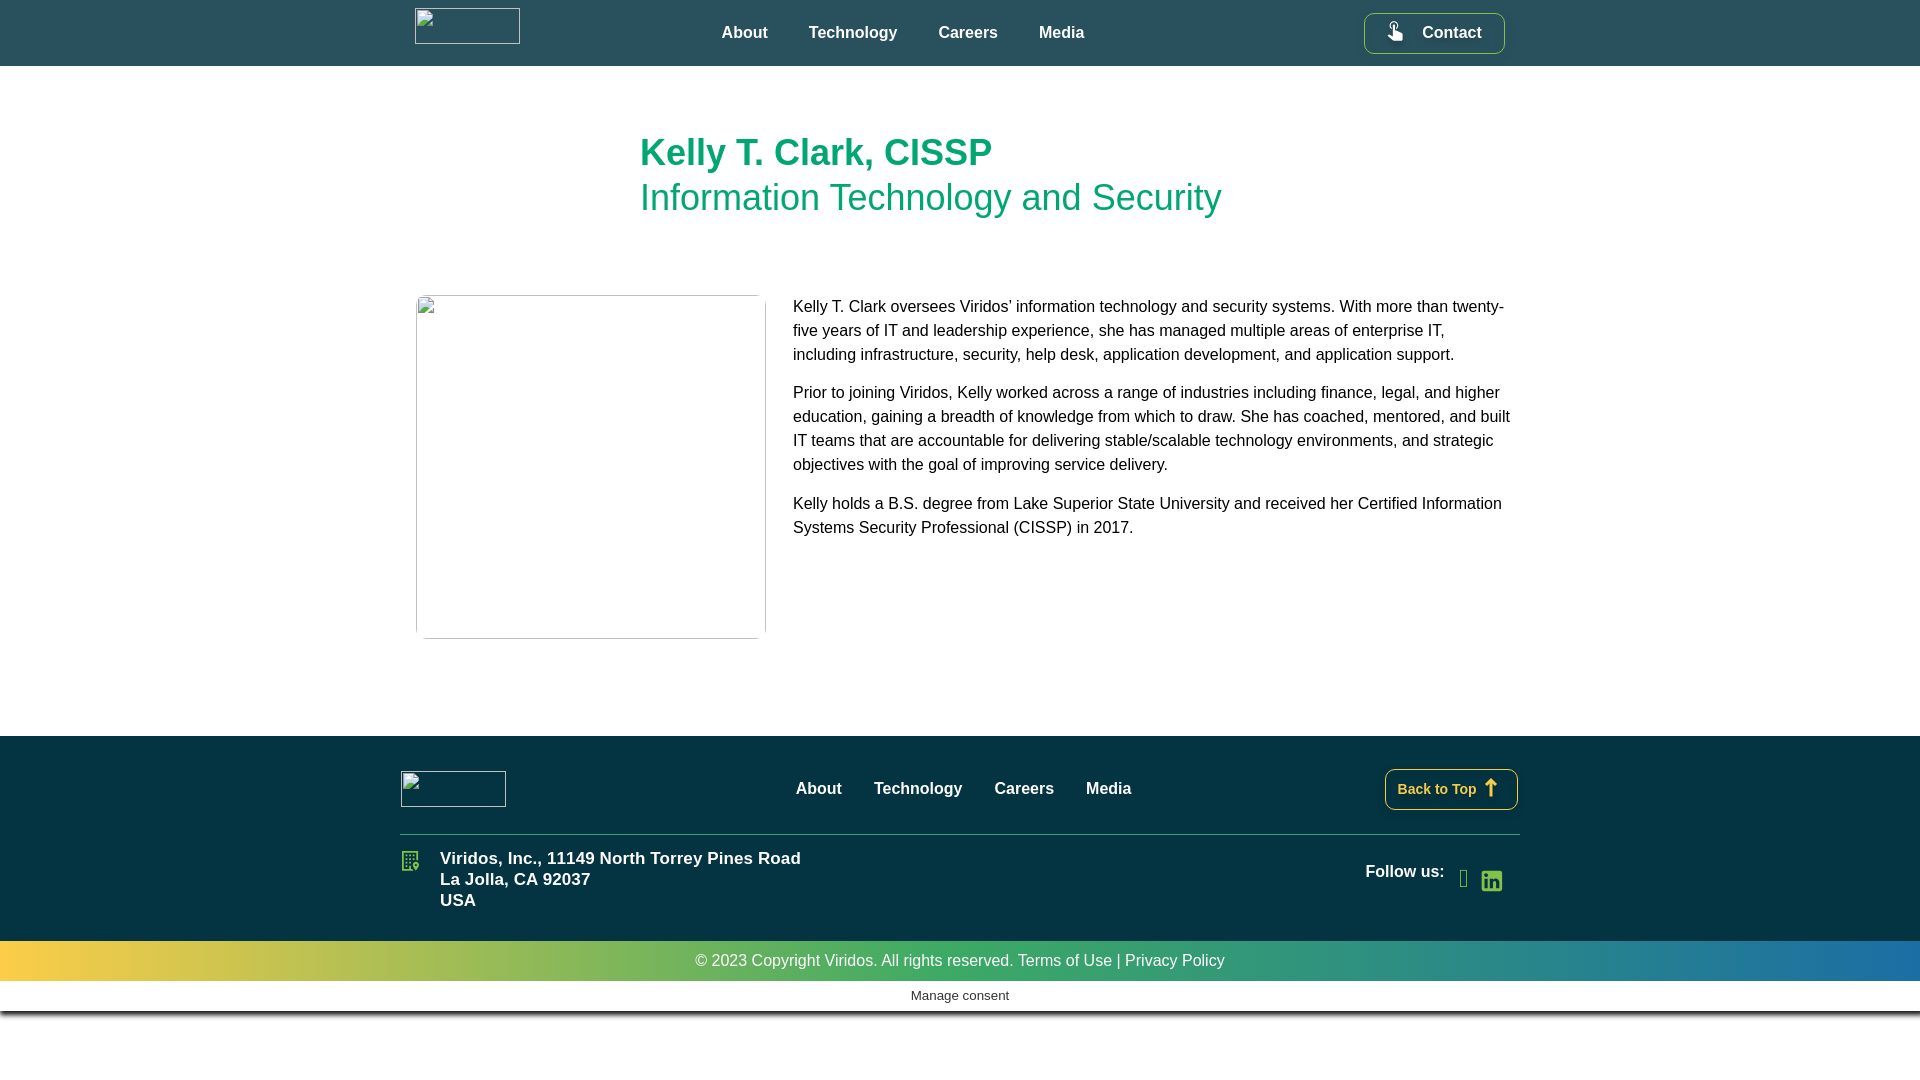 This screenshot has height=1080, width=1920. What do you see at coordinates (968, 32) in the screenshot?
I see `Careers` at bounding box center [968, 32].